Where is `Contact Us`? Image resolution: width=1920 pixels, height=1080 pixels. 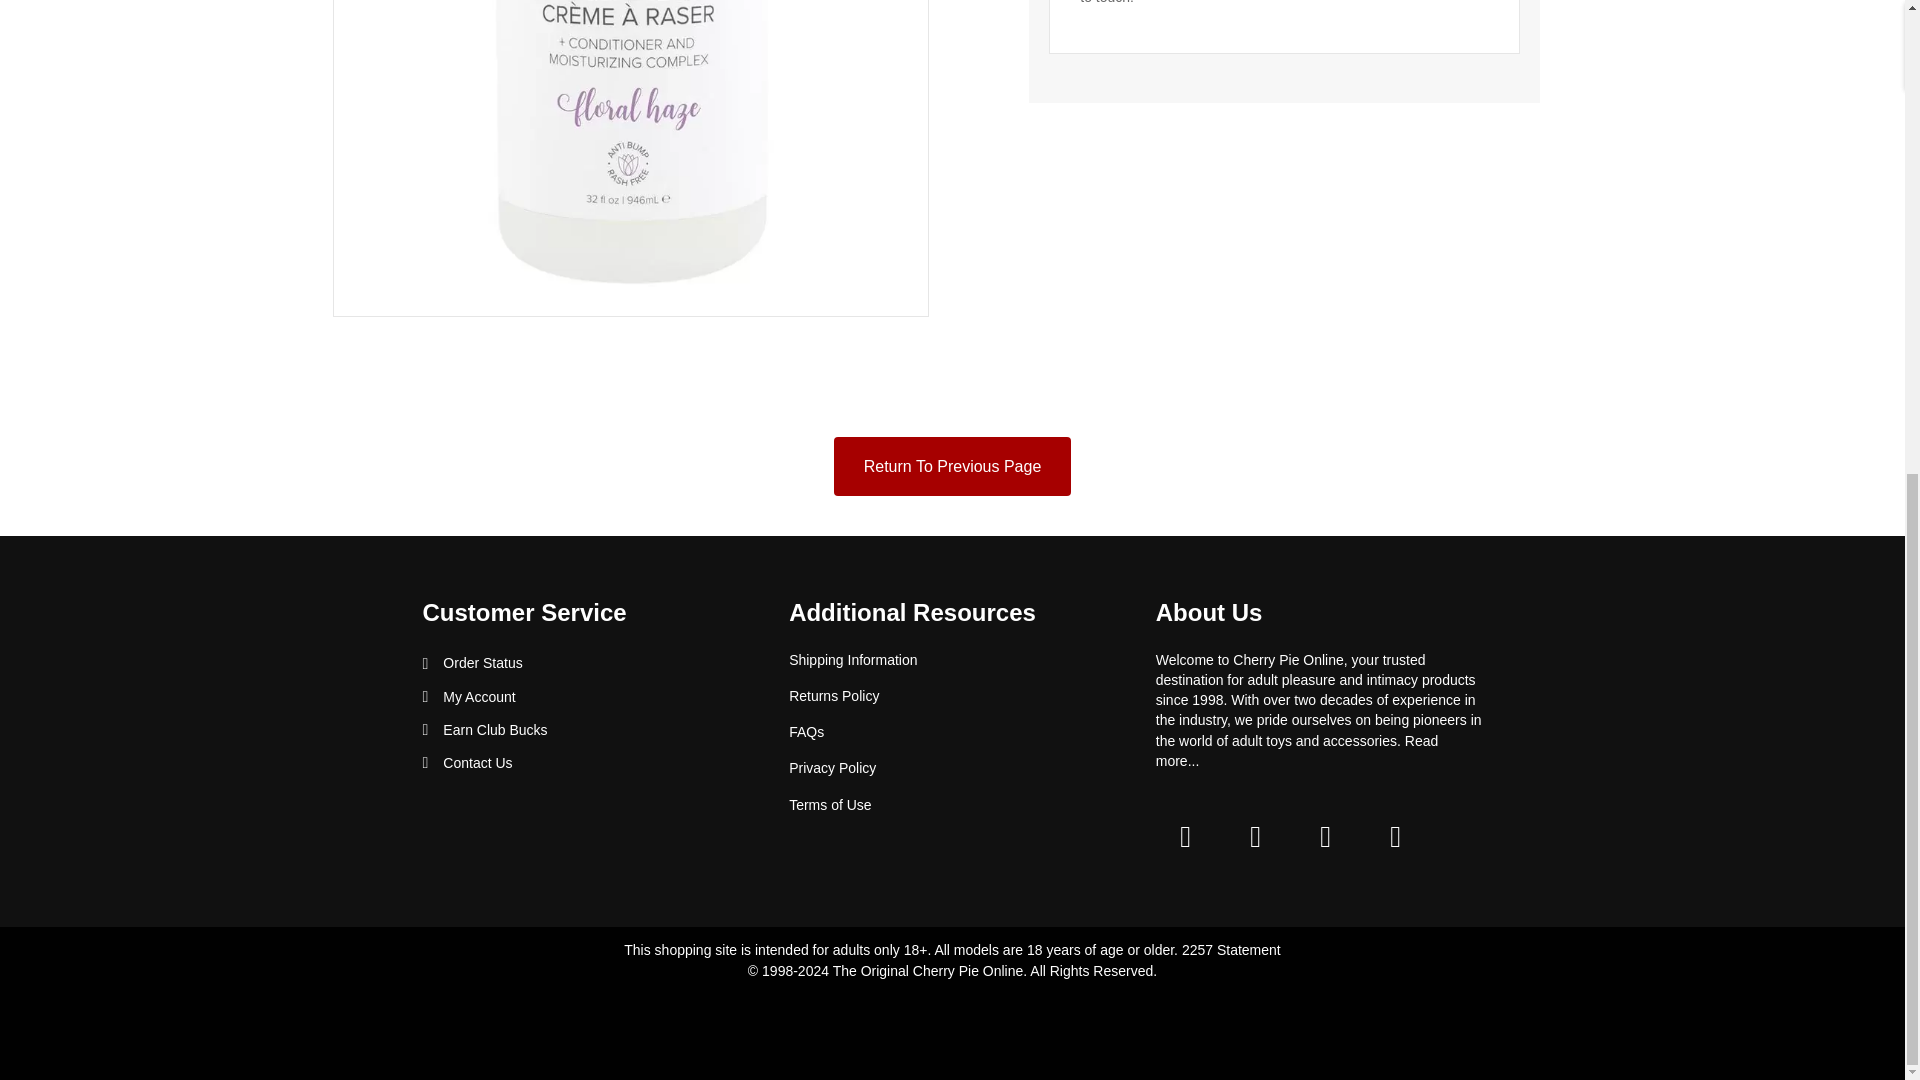
Contact Us is located at coordinates (478, 762).